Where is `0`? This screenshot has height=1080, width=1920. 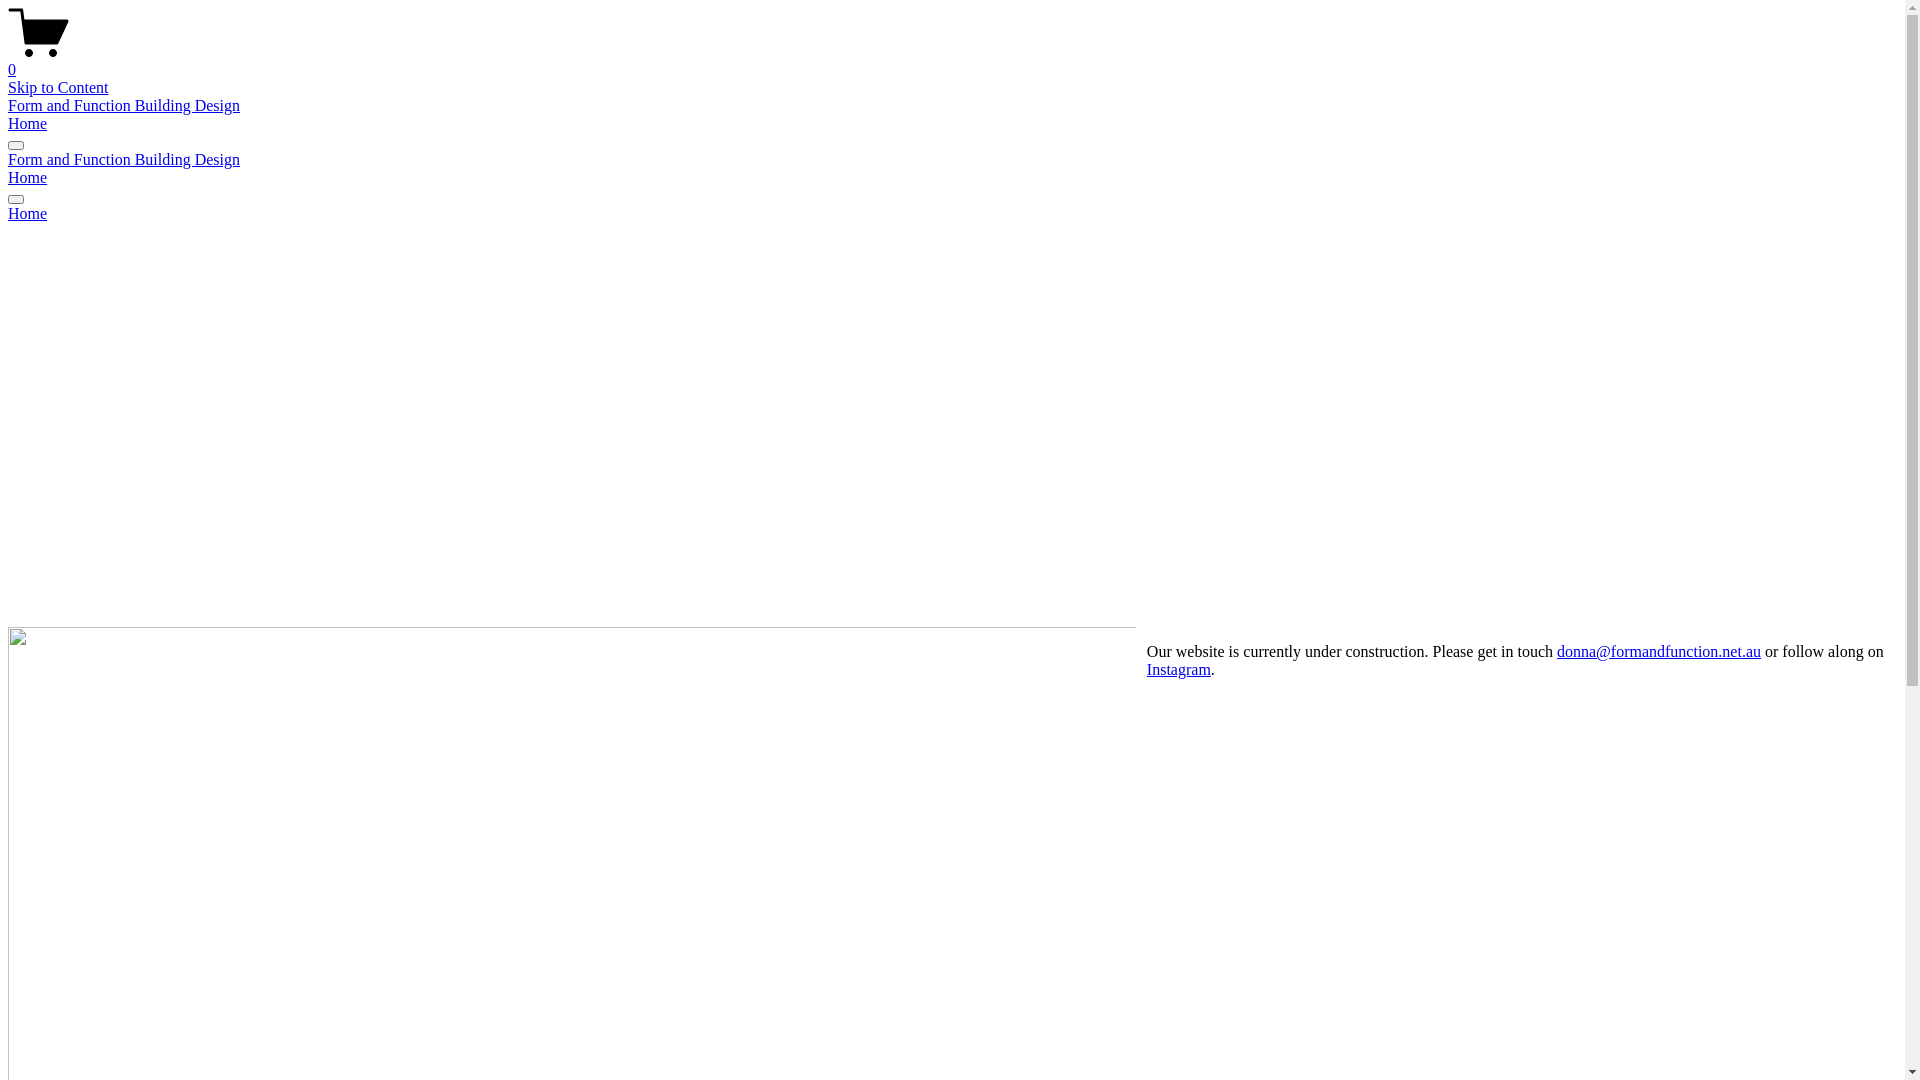 0 is located at coordinates (952, 61).